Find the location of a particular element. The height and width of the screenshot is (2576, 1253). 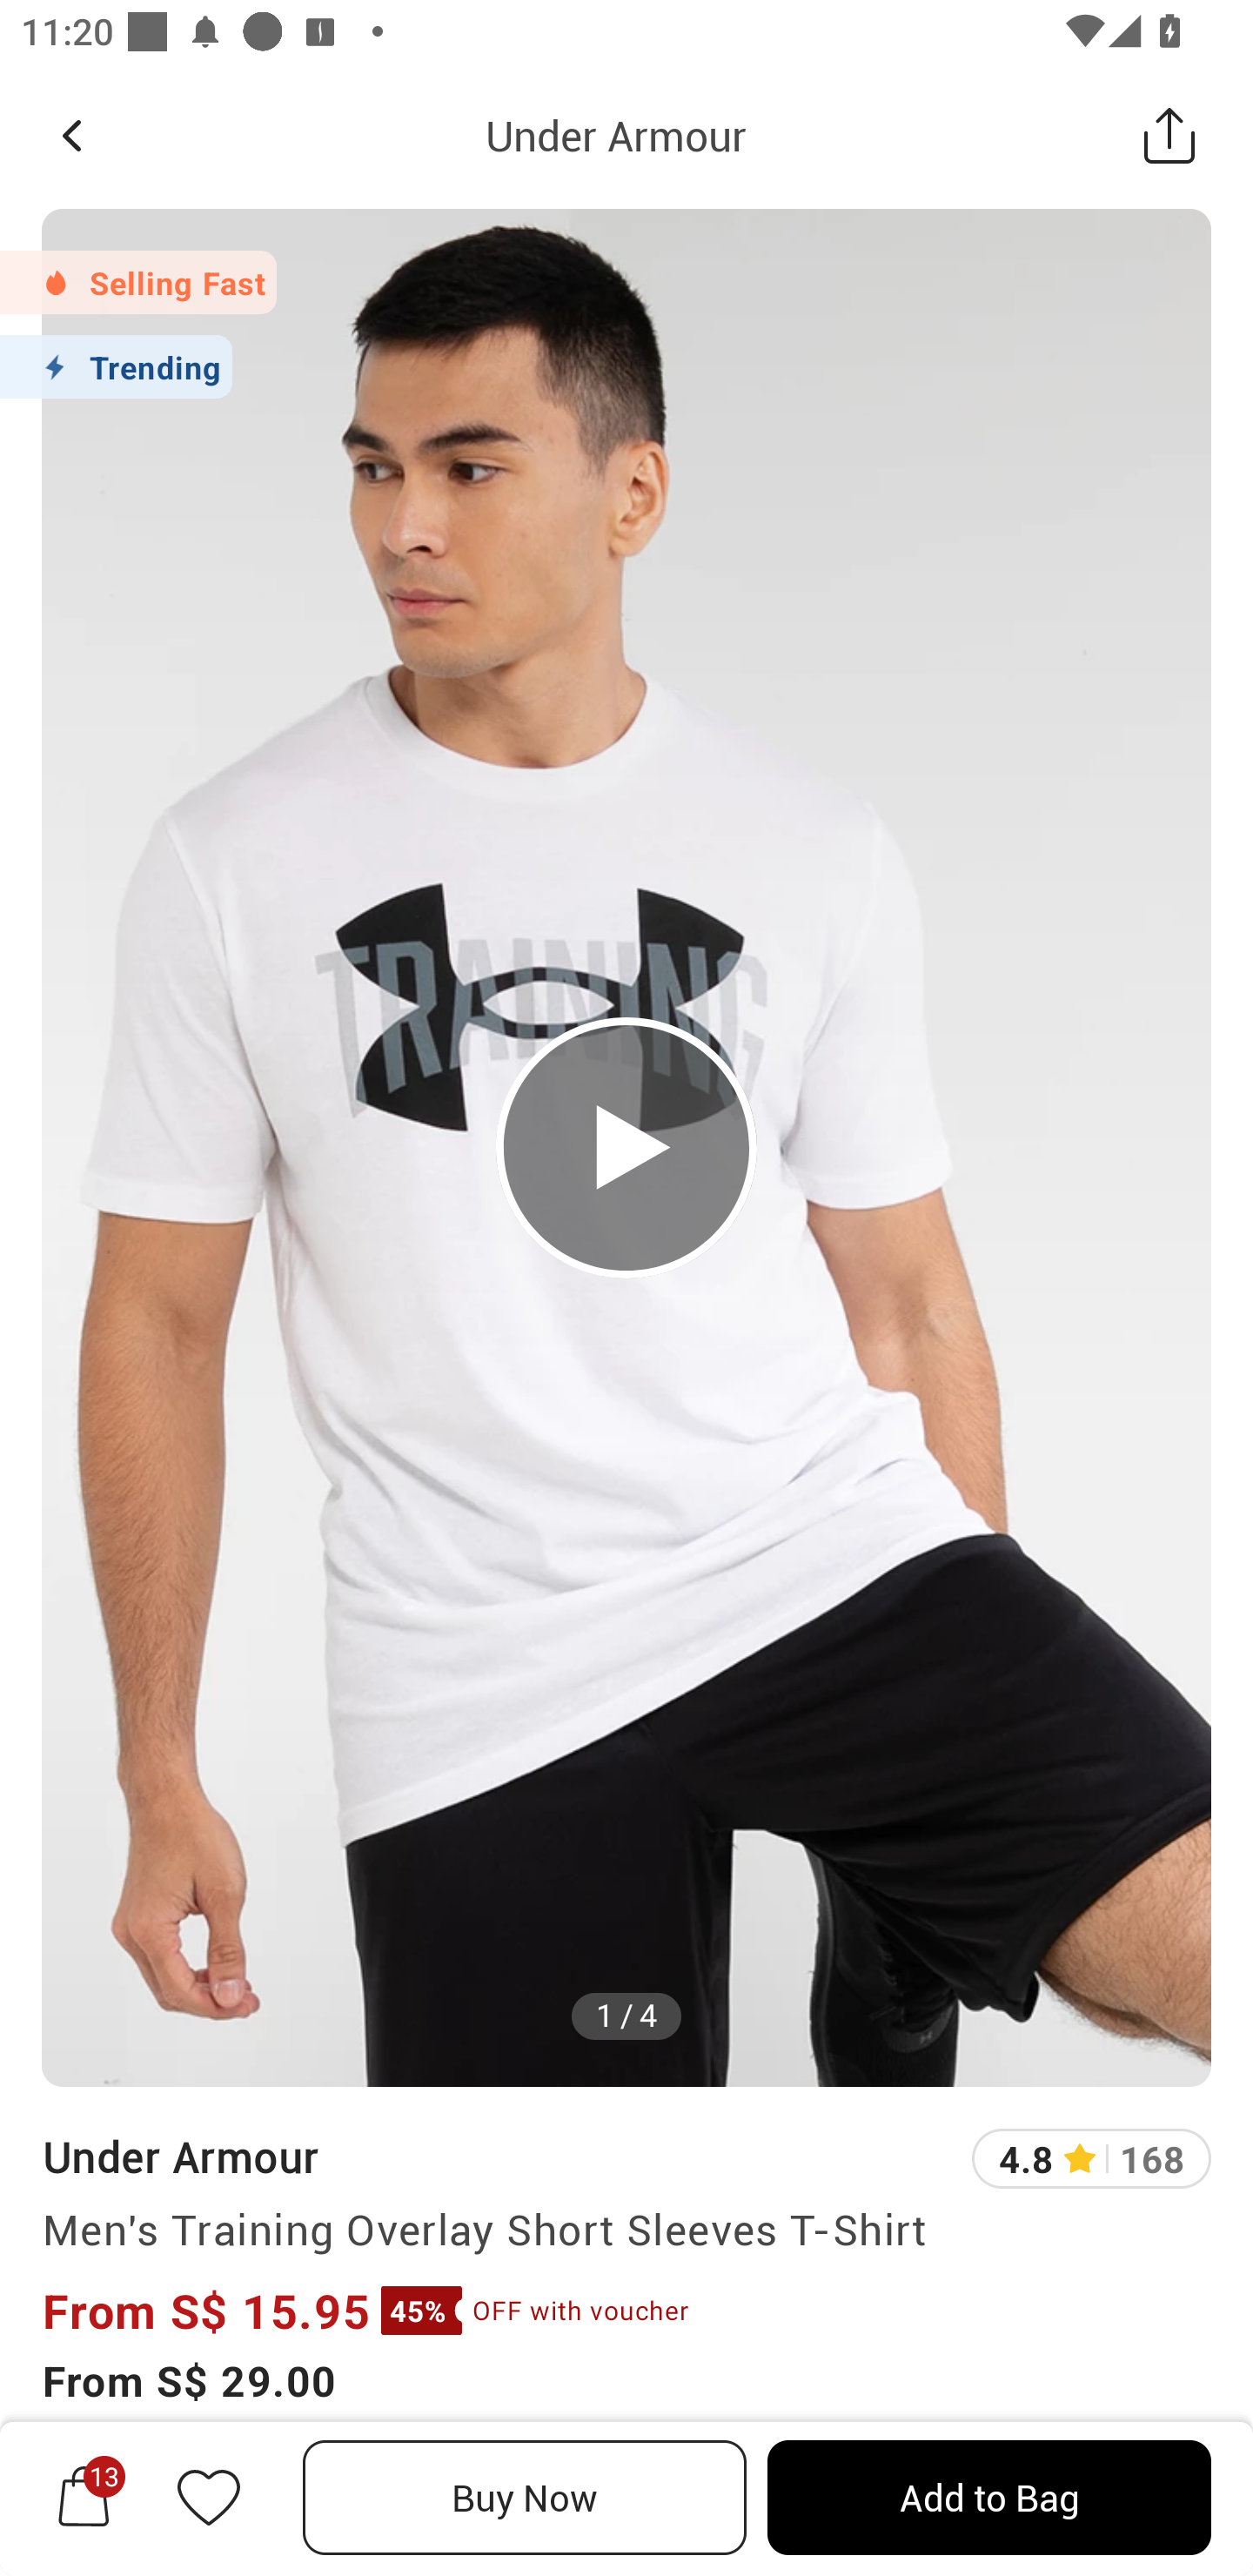

Share this Product is located at coordinates (1169, 135).